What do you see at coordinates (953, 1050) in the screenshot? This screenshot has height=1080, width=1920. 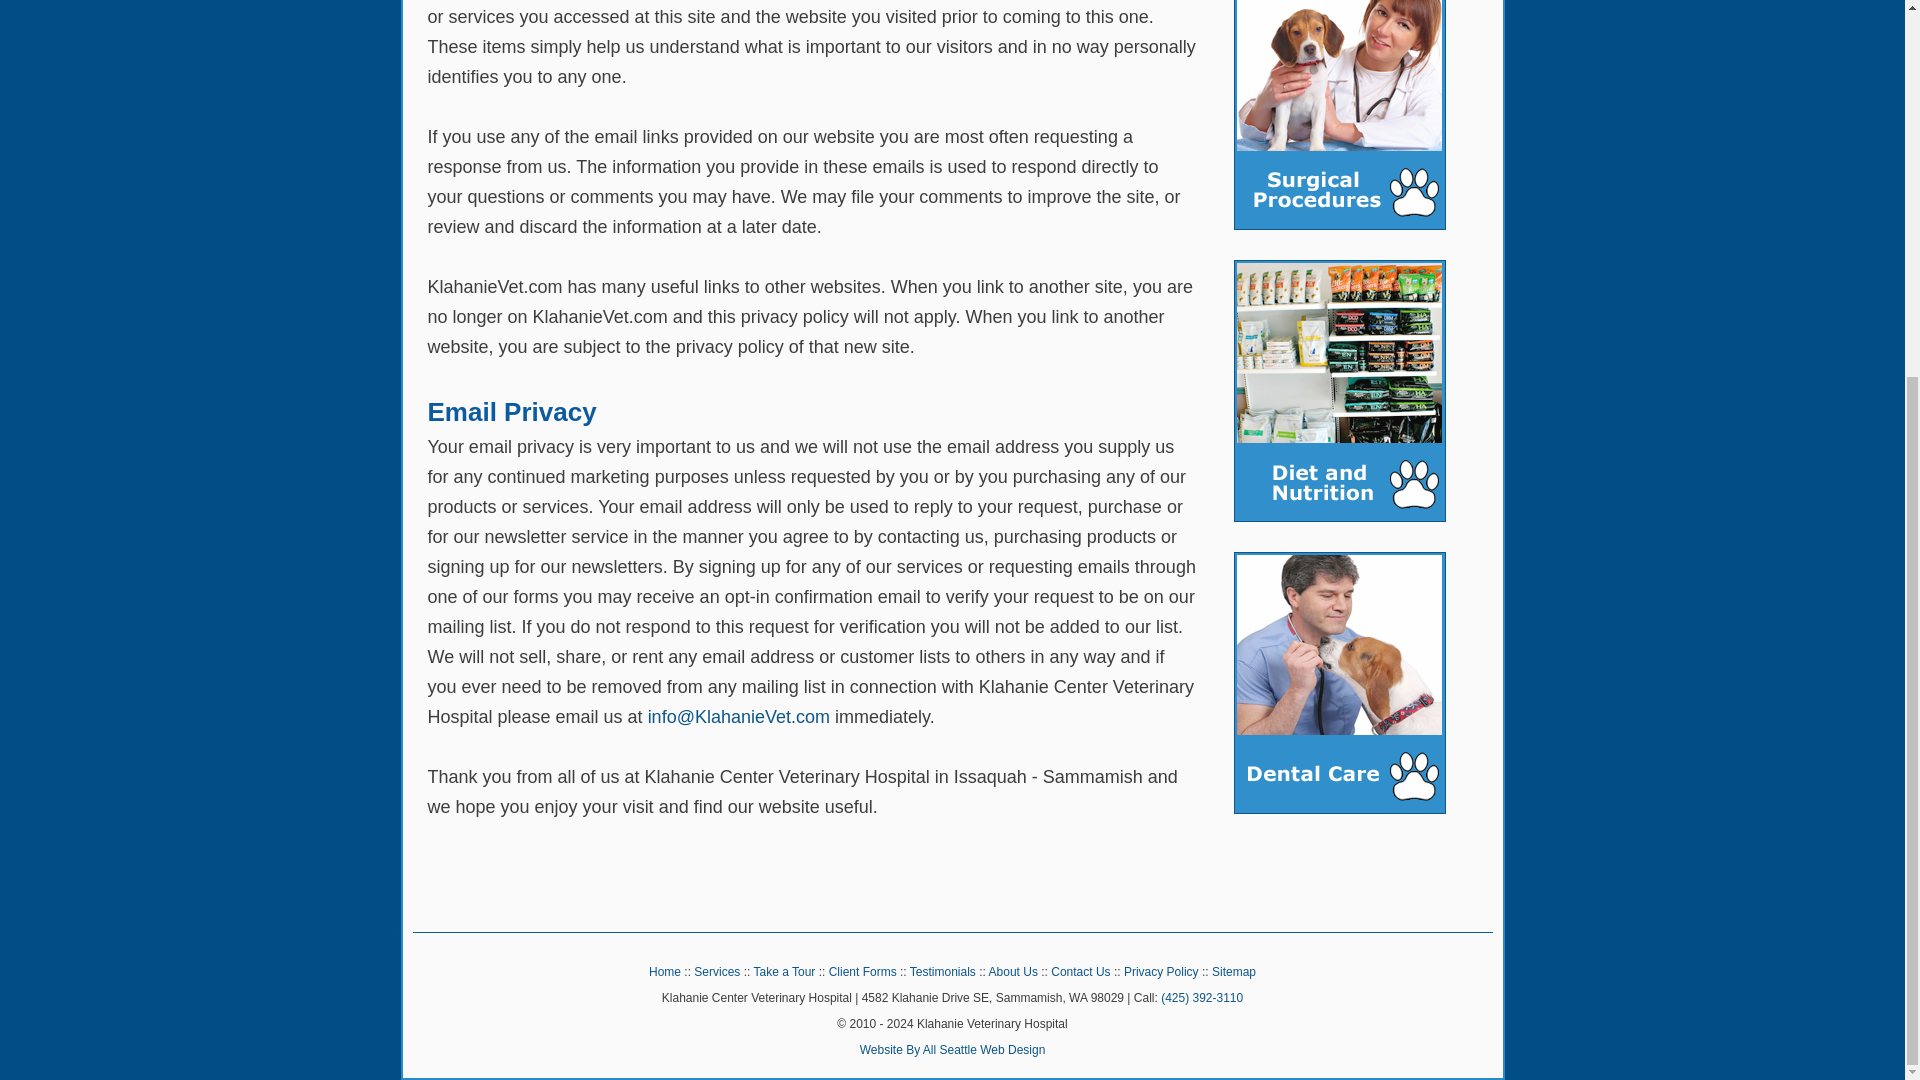 I see `Website By All Seattle Web Design` at bounding box center [953, 1050].